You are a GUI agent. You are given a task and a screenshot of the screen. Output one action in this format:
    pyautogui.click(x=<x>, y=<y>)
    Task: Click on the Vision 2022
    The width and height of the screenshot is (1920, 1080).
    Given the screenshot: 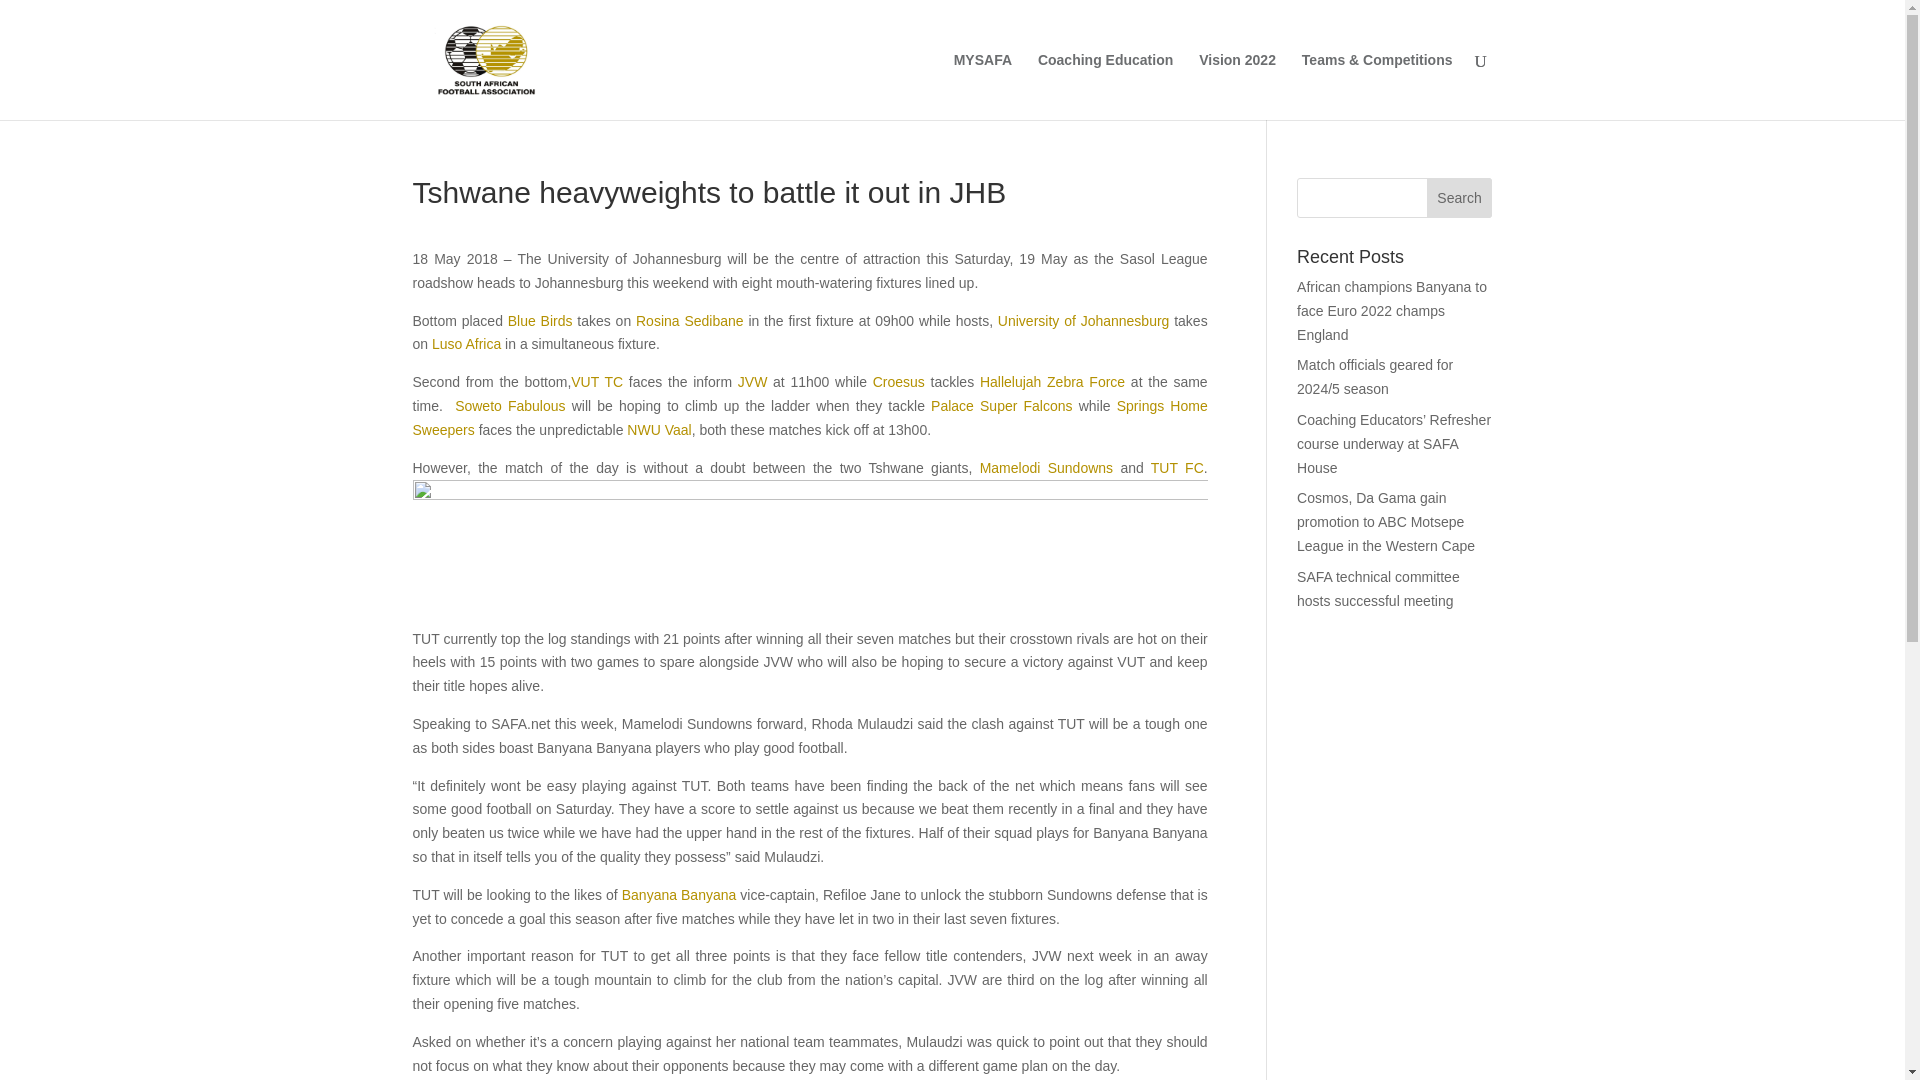 What is the action you would take?
    pyautogui.click(x=1237, y=86)
    